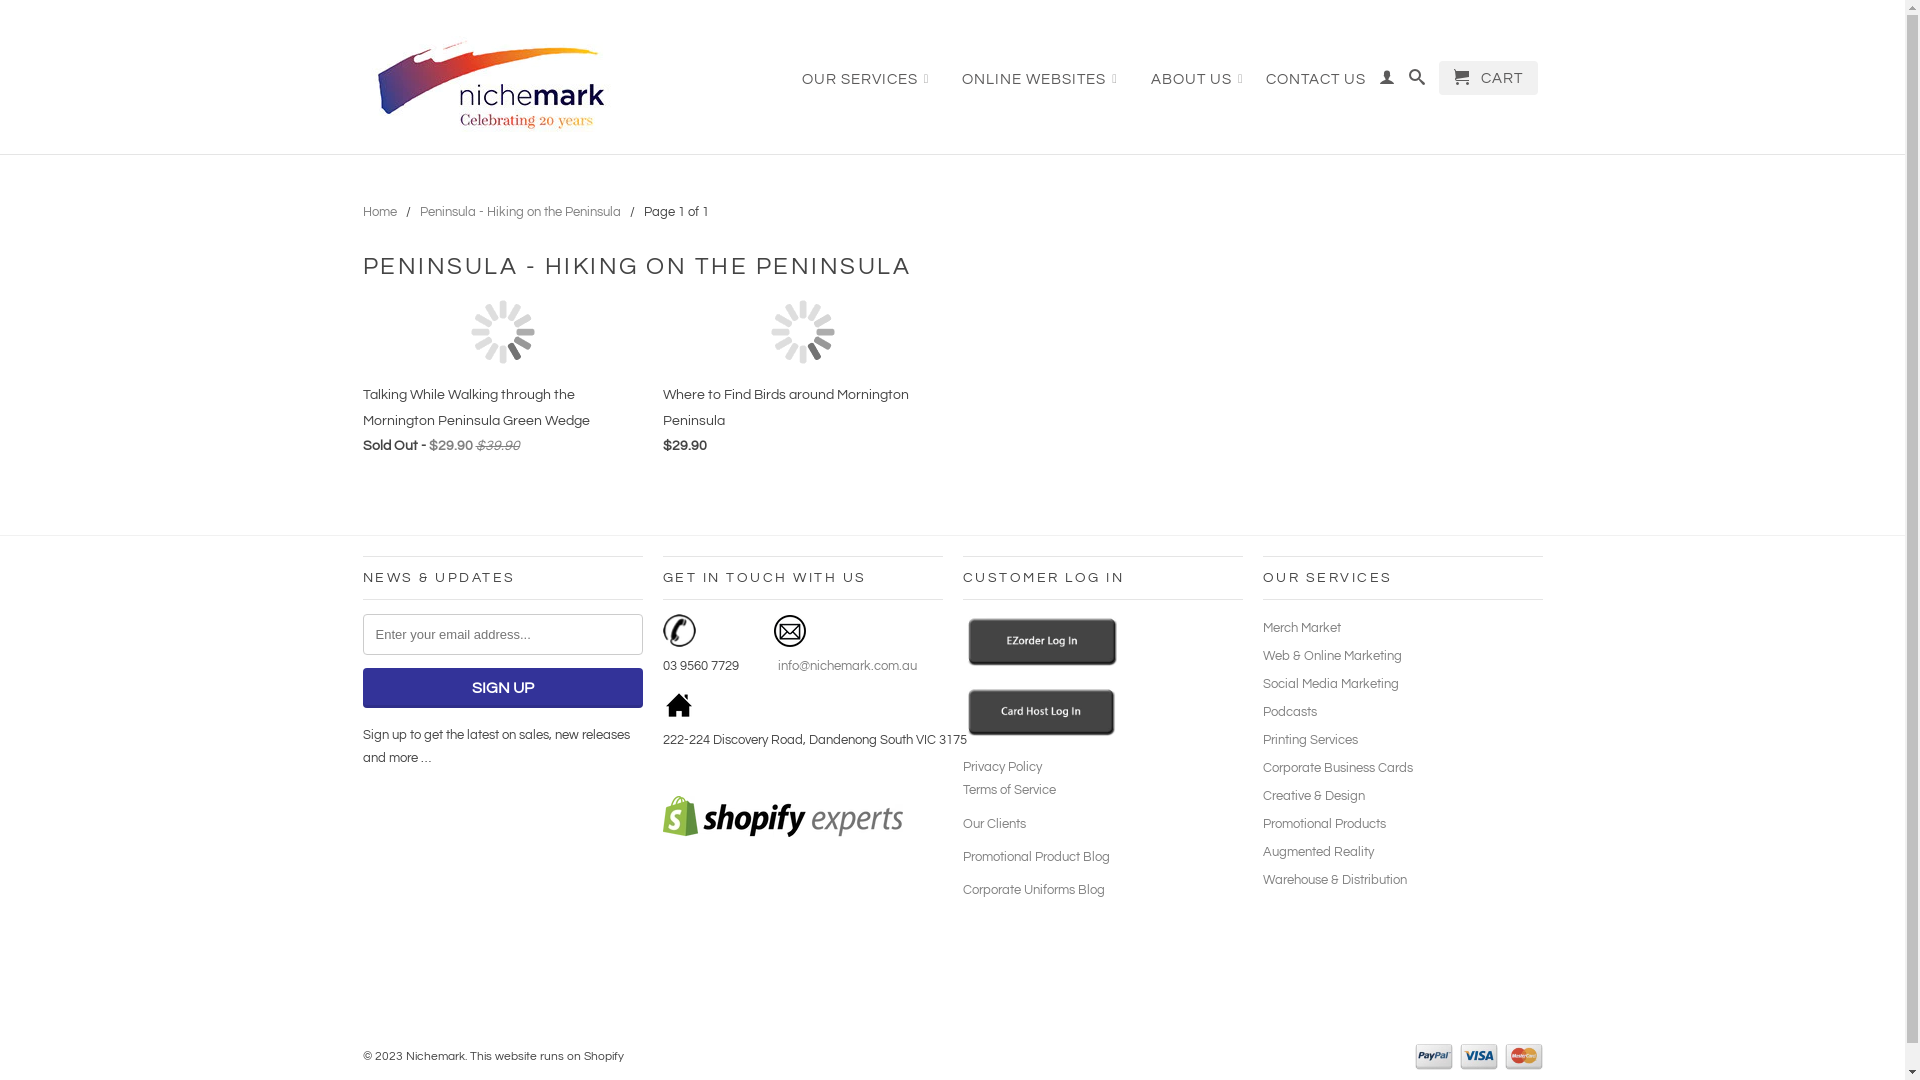 This screenshot has width=1920, height=1080. I want to click on Privacy Policy, so click(1002, 767).